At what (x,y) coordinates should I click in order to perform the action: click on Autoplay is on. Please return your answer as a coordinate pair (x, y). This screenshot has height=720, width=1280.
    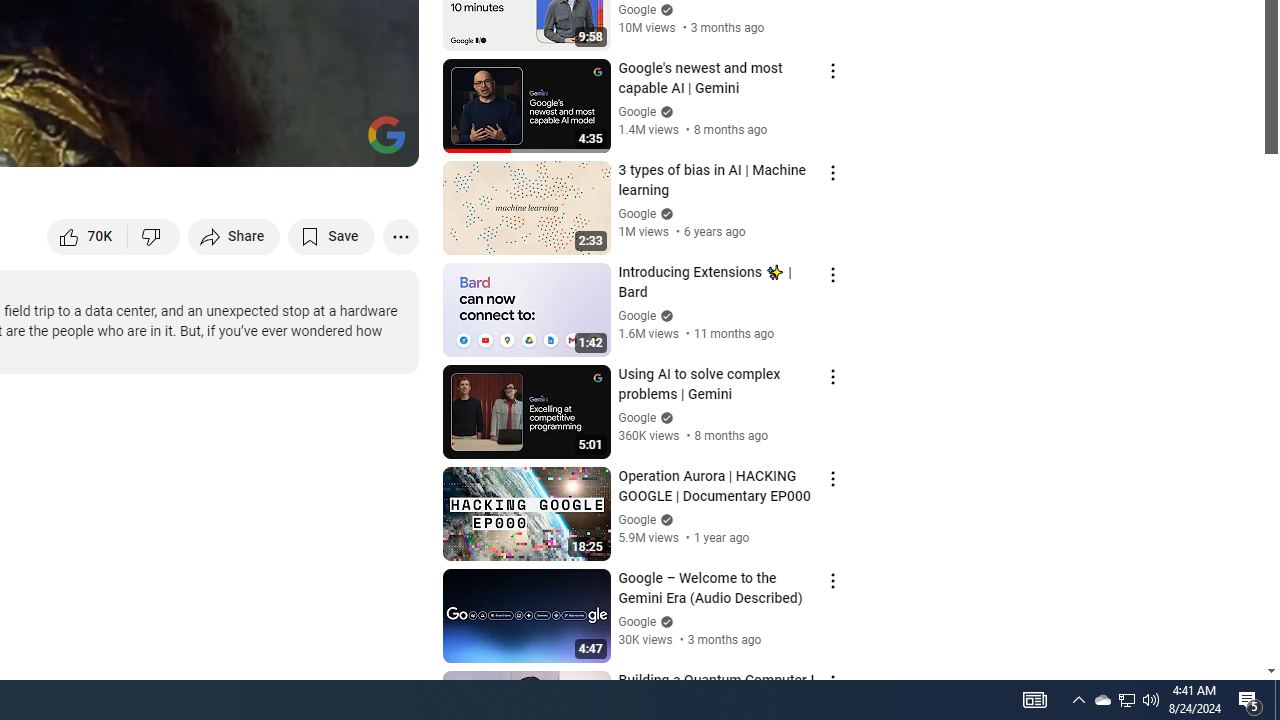
    Looking at the image, I should click on (142, 142).